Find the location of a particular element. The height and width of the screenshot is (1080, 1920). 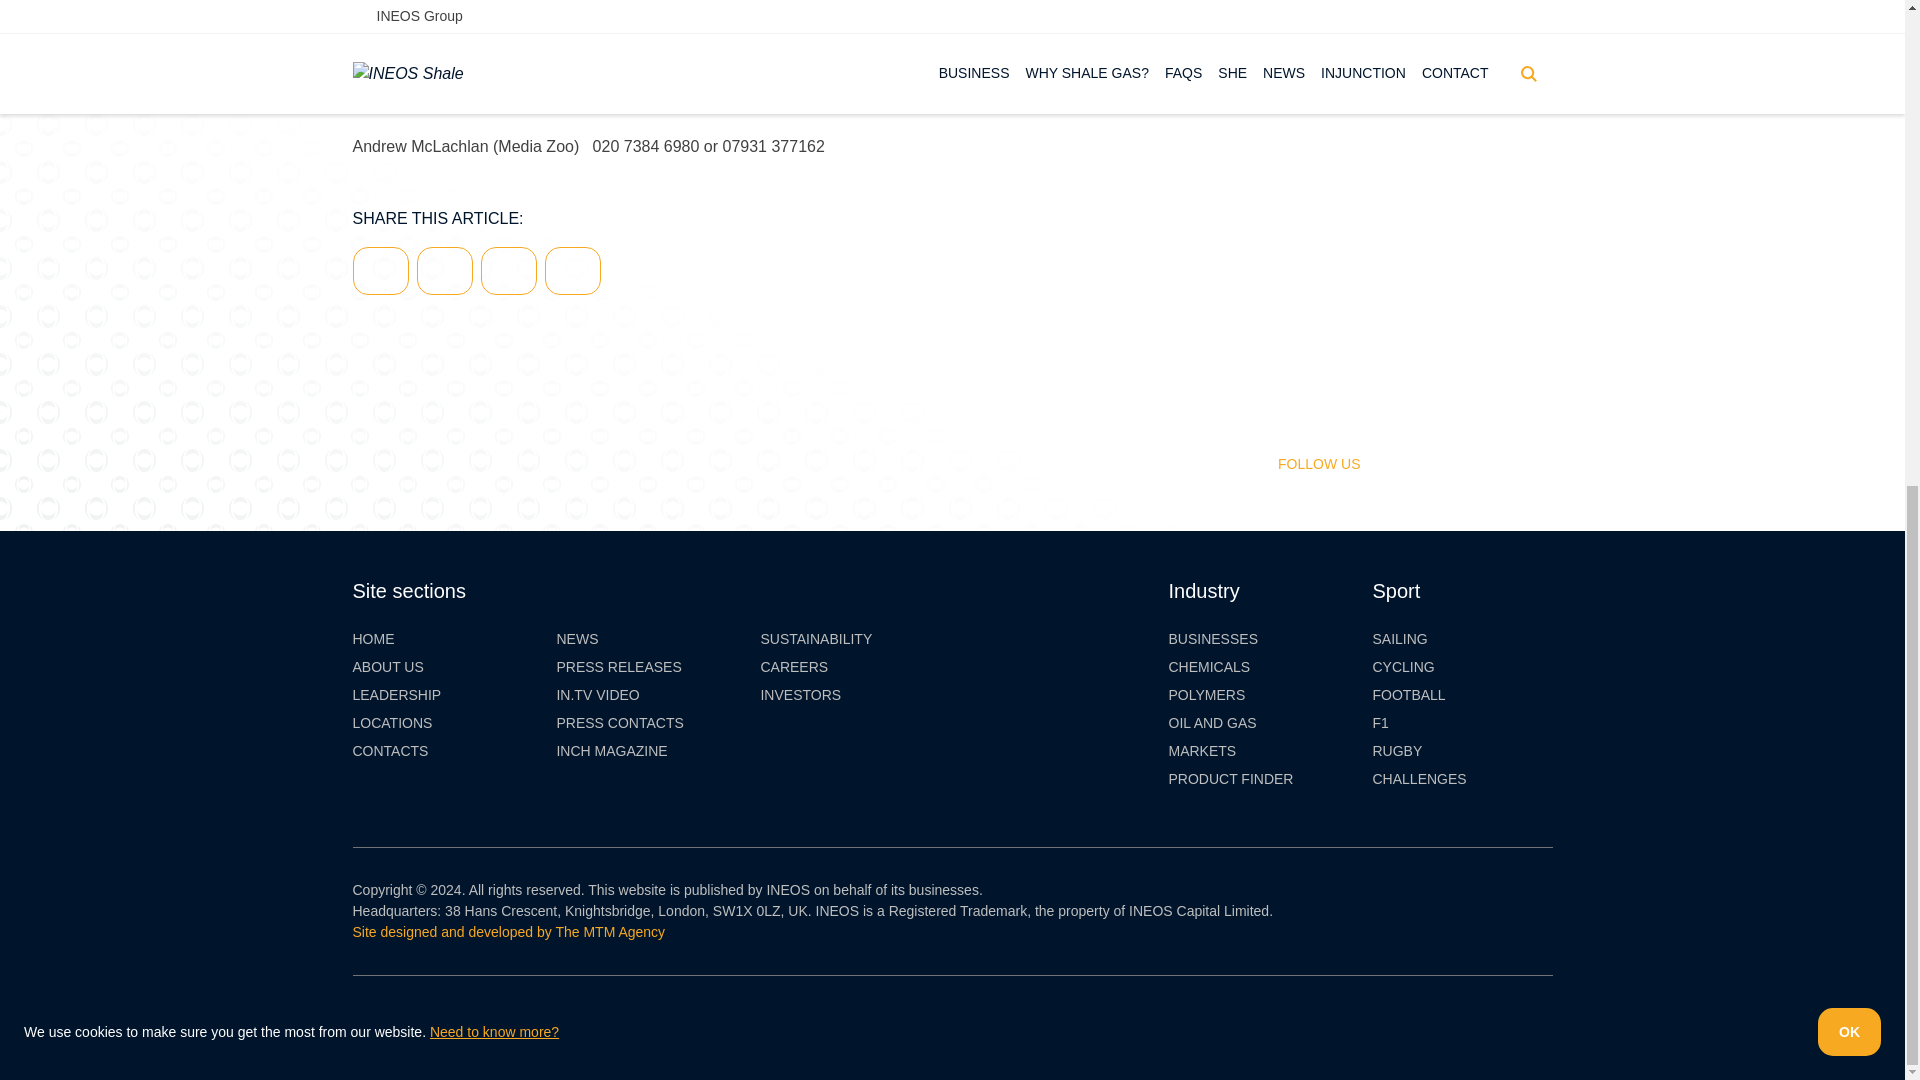

READ MORE is located at coordinates (1410, 18).